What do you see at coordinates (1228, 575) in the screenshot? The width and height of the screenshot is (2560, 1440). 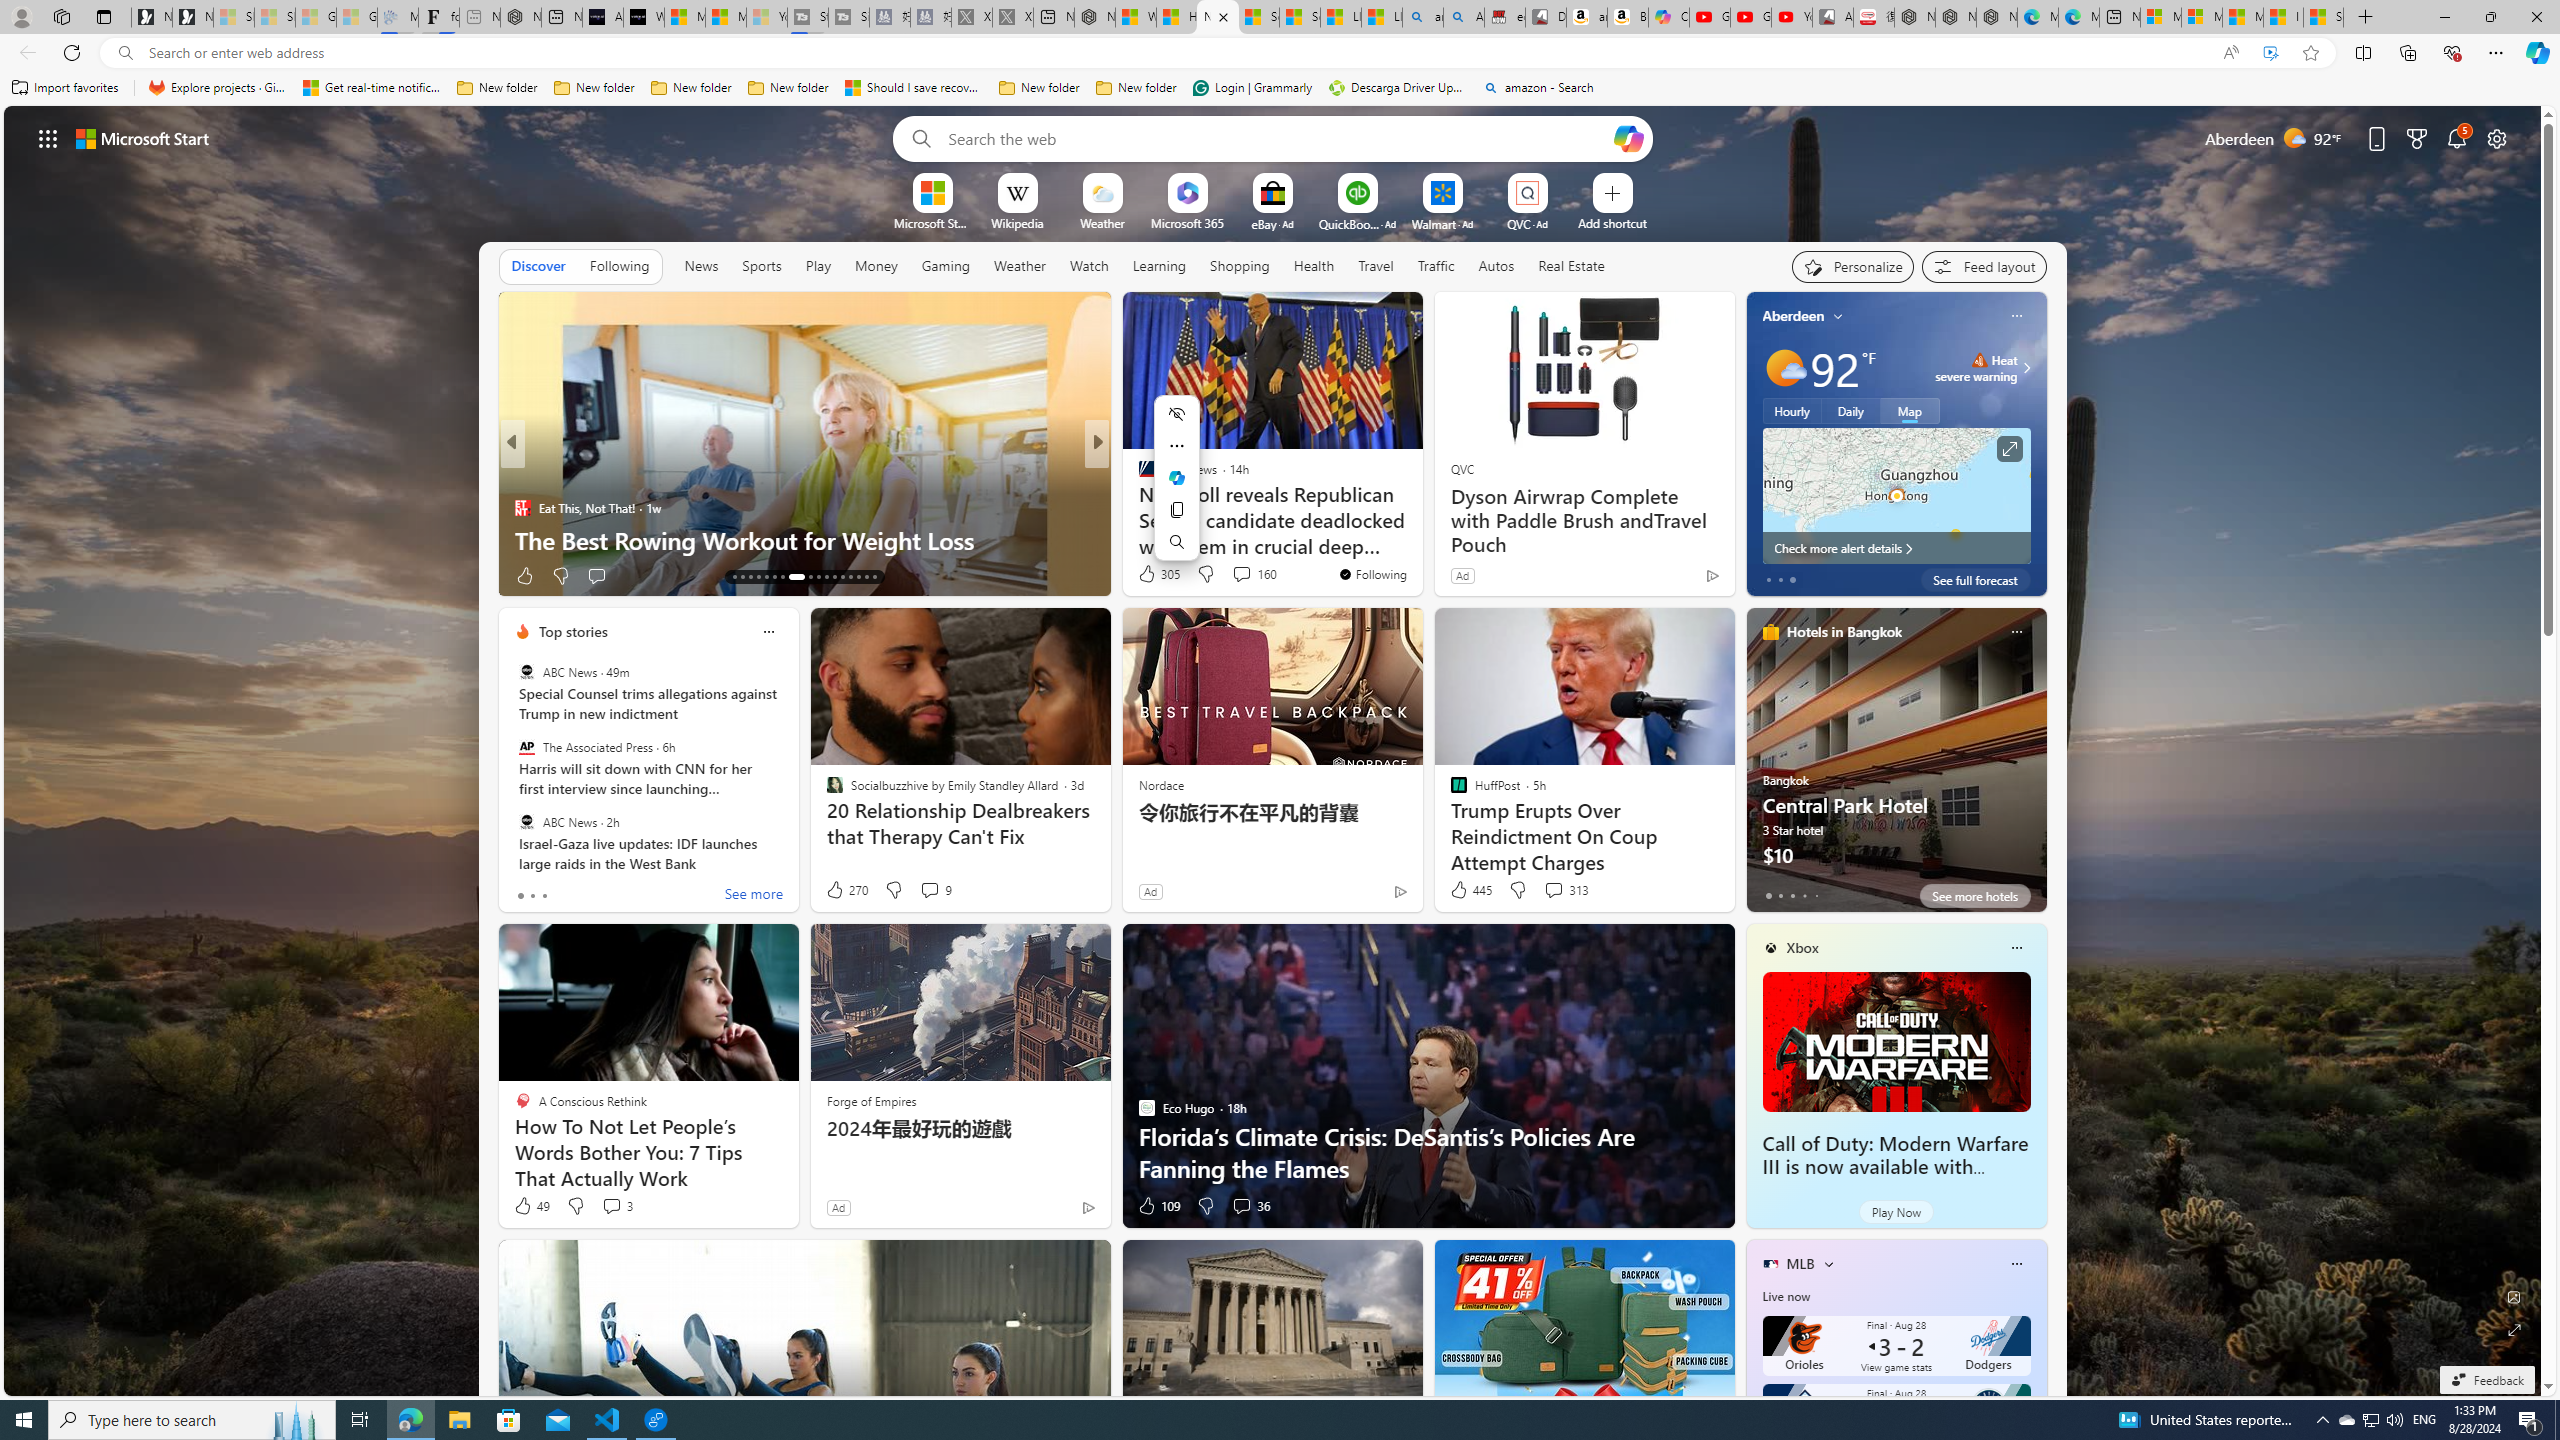 I see `View comments 1k Comment` at bounding box center [1228, 575].